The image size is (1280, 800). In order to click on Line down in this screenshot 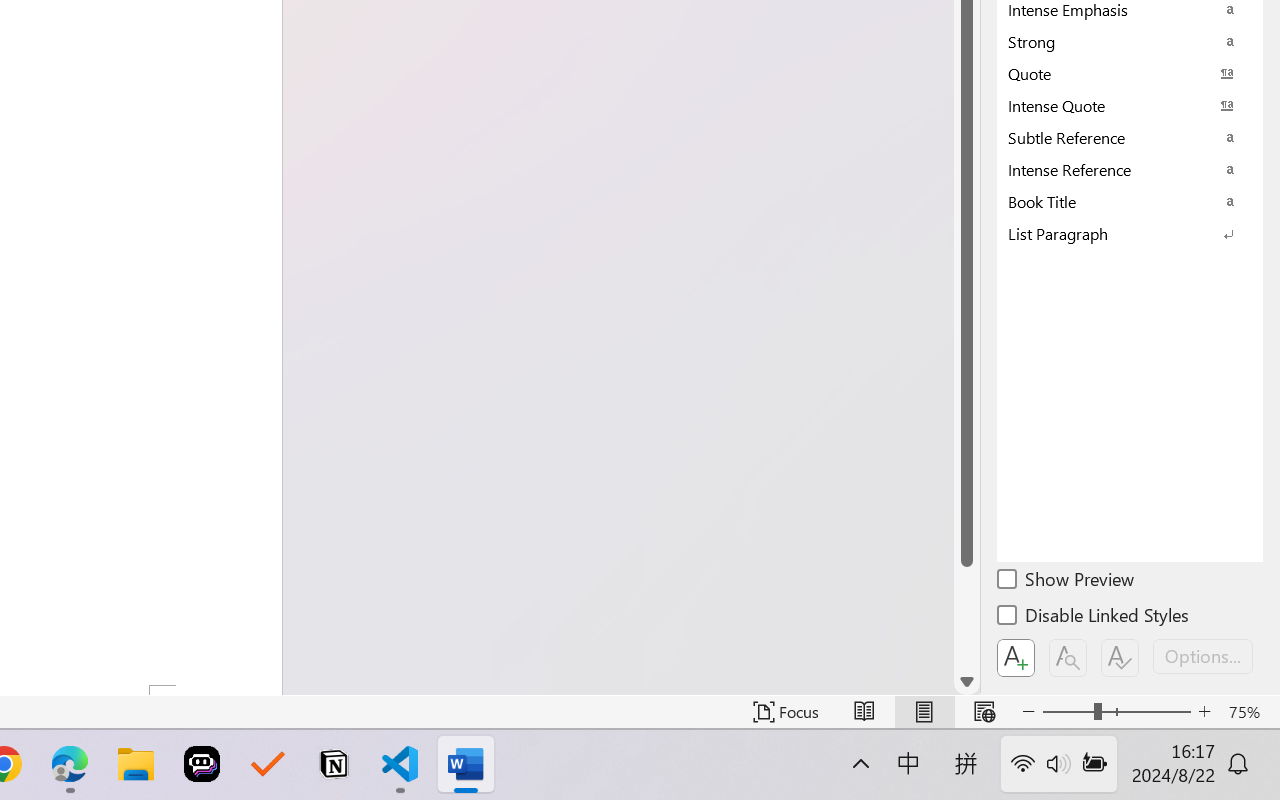, I will do `click(966, 682)`.